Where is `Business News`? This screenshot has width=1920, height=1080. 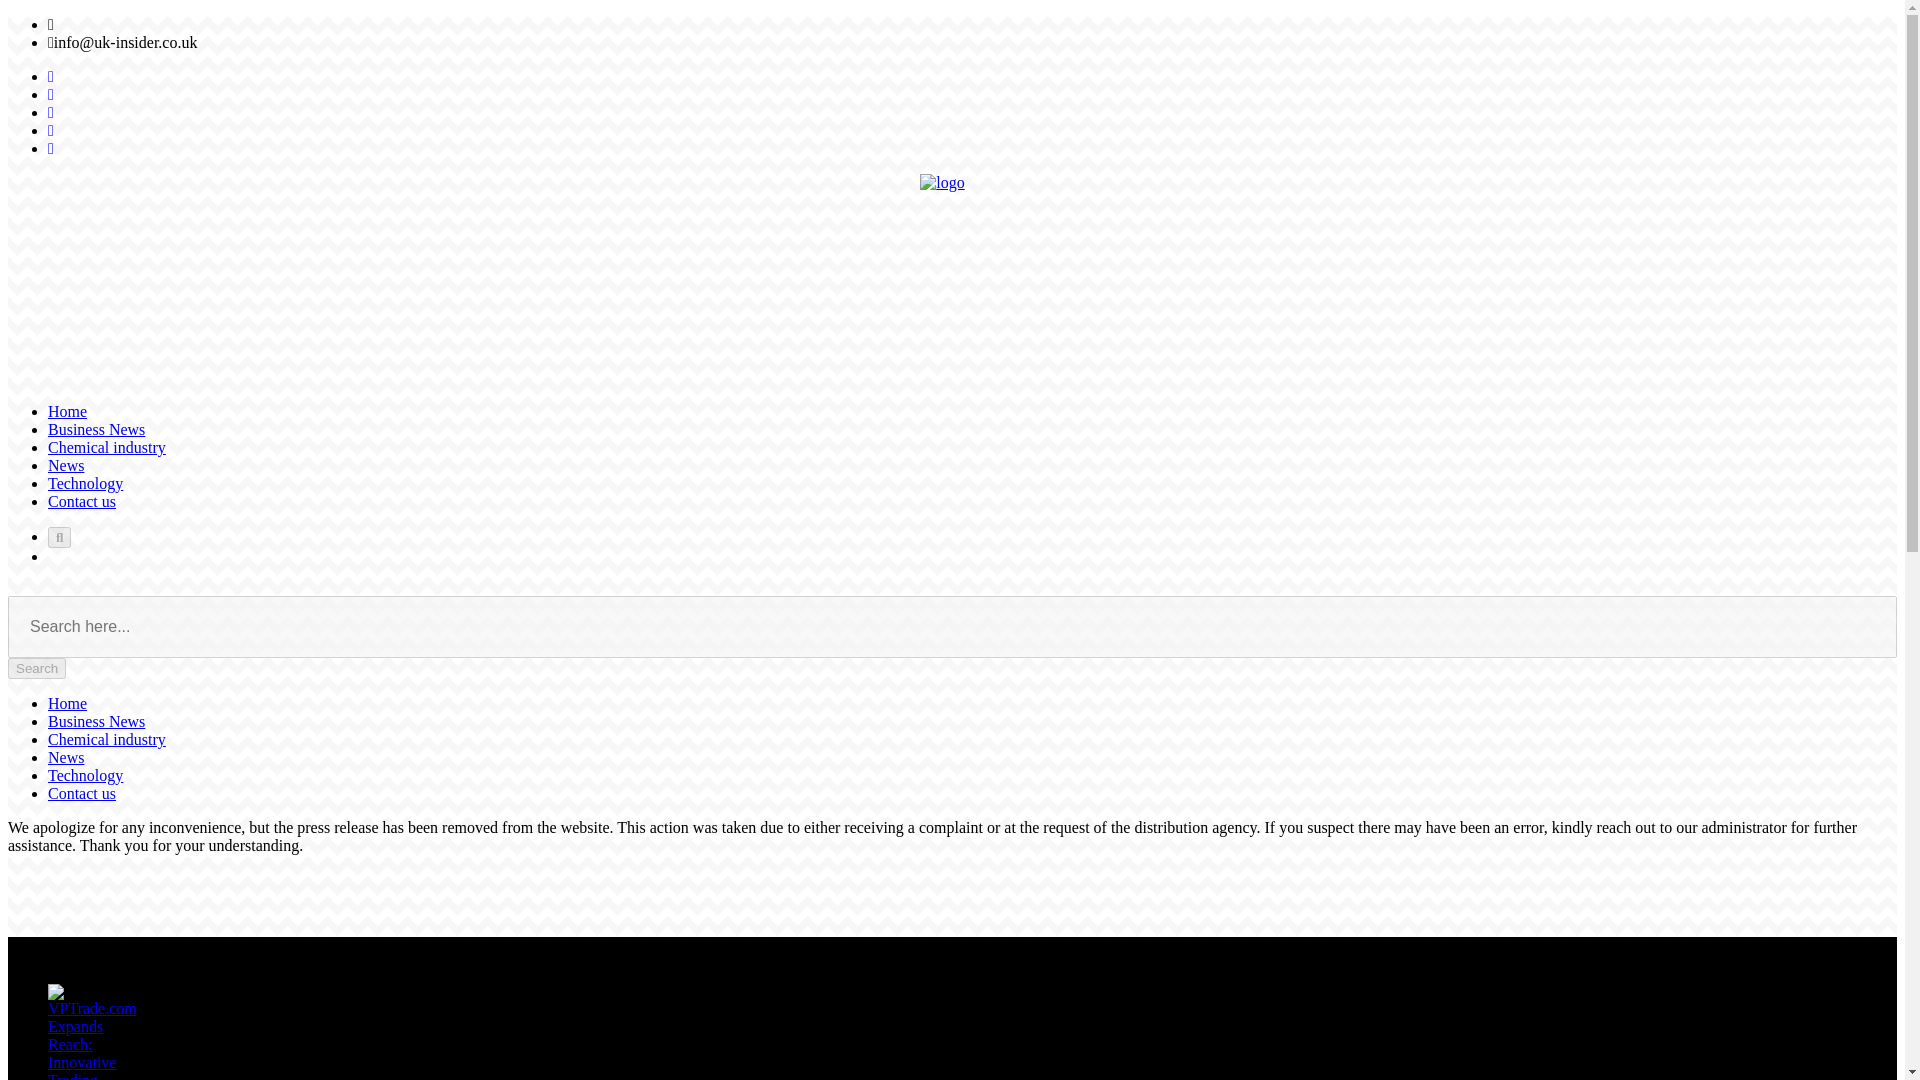
Business News is located at coordinates (96, 430).